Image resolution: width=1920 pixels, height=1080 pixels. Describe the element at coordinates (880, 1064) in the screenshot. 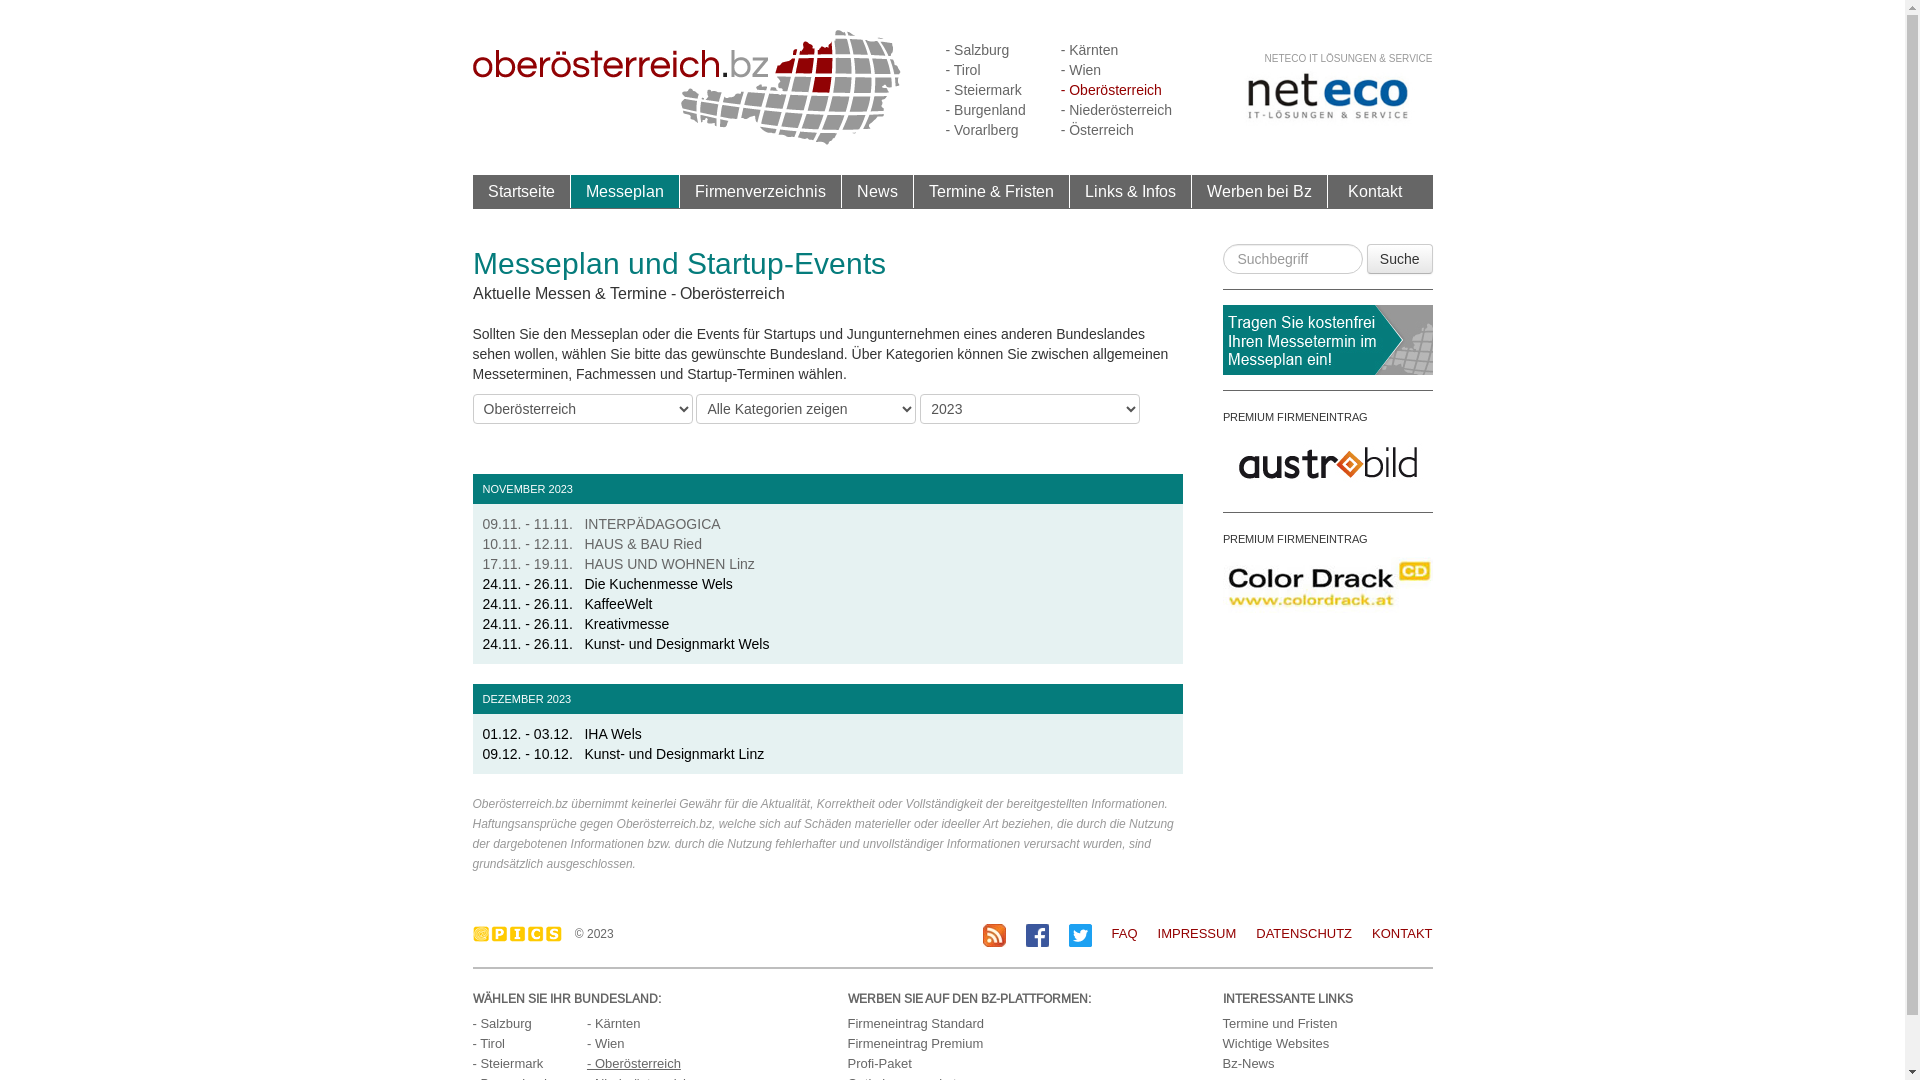

I see `Profi-Paket` at that location.